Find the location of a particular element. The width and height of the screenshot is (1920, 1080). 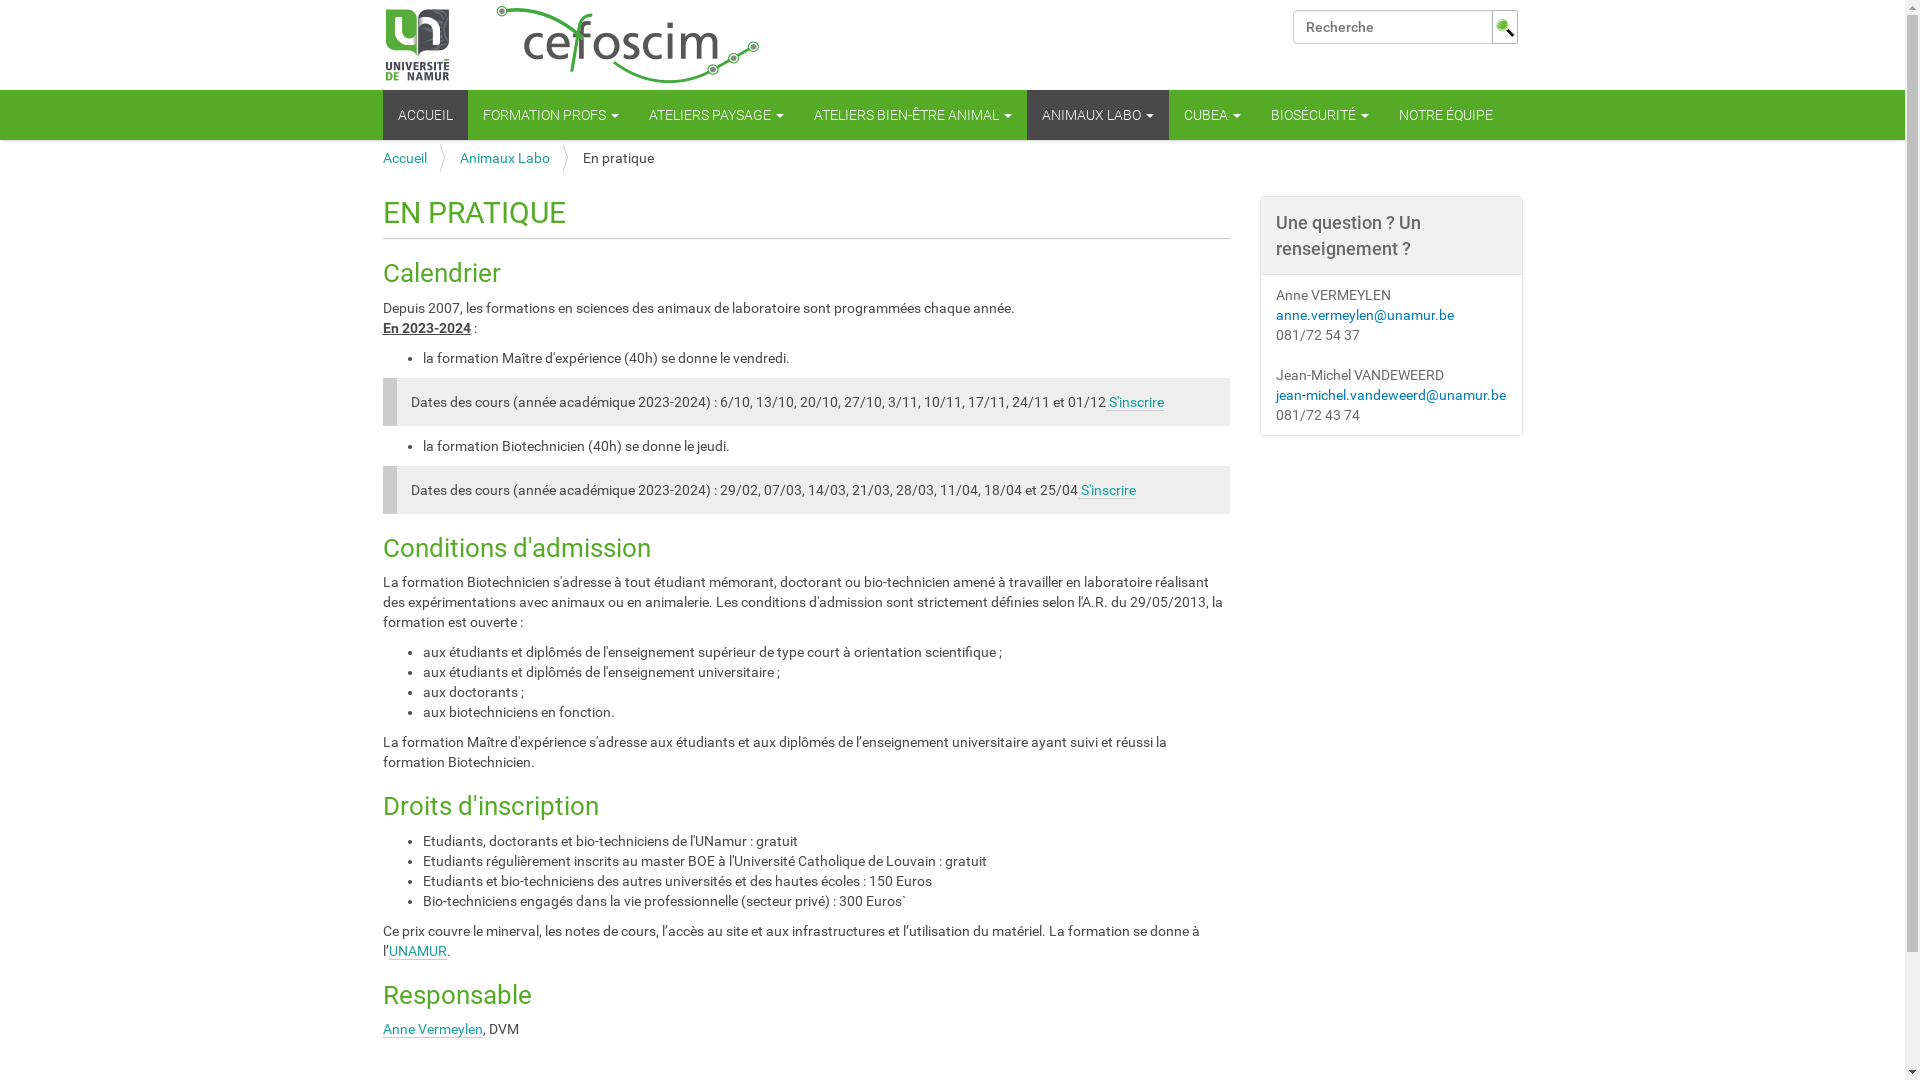

Accueil is located at coordinates (404, 158).